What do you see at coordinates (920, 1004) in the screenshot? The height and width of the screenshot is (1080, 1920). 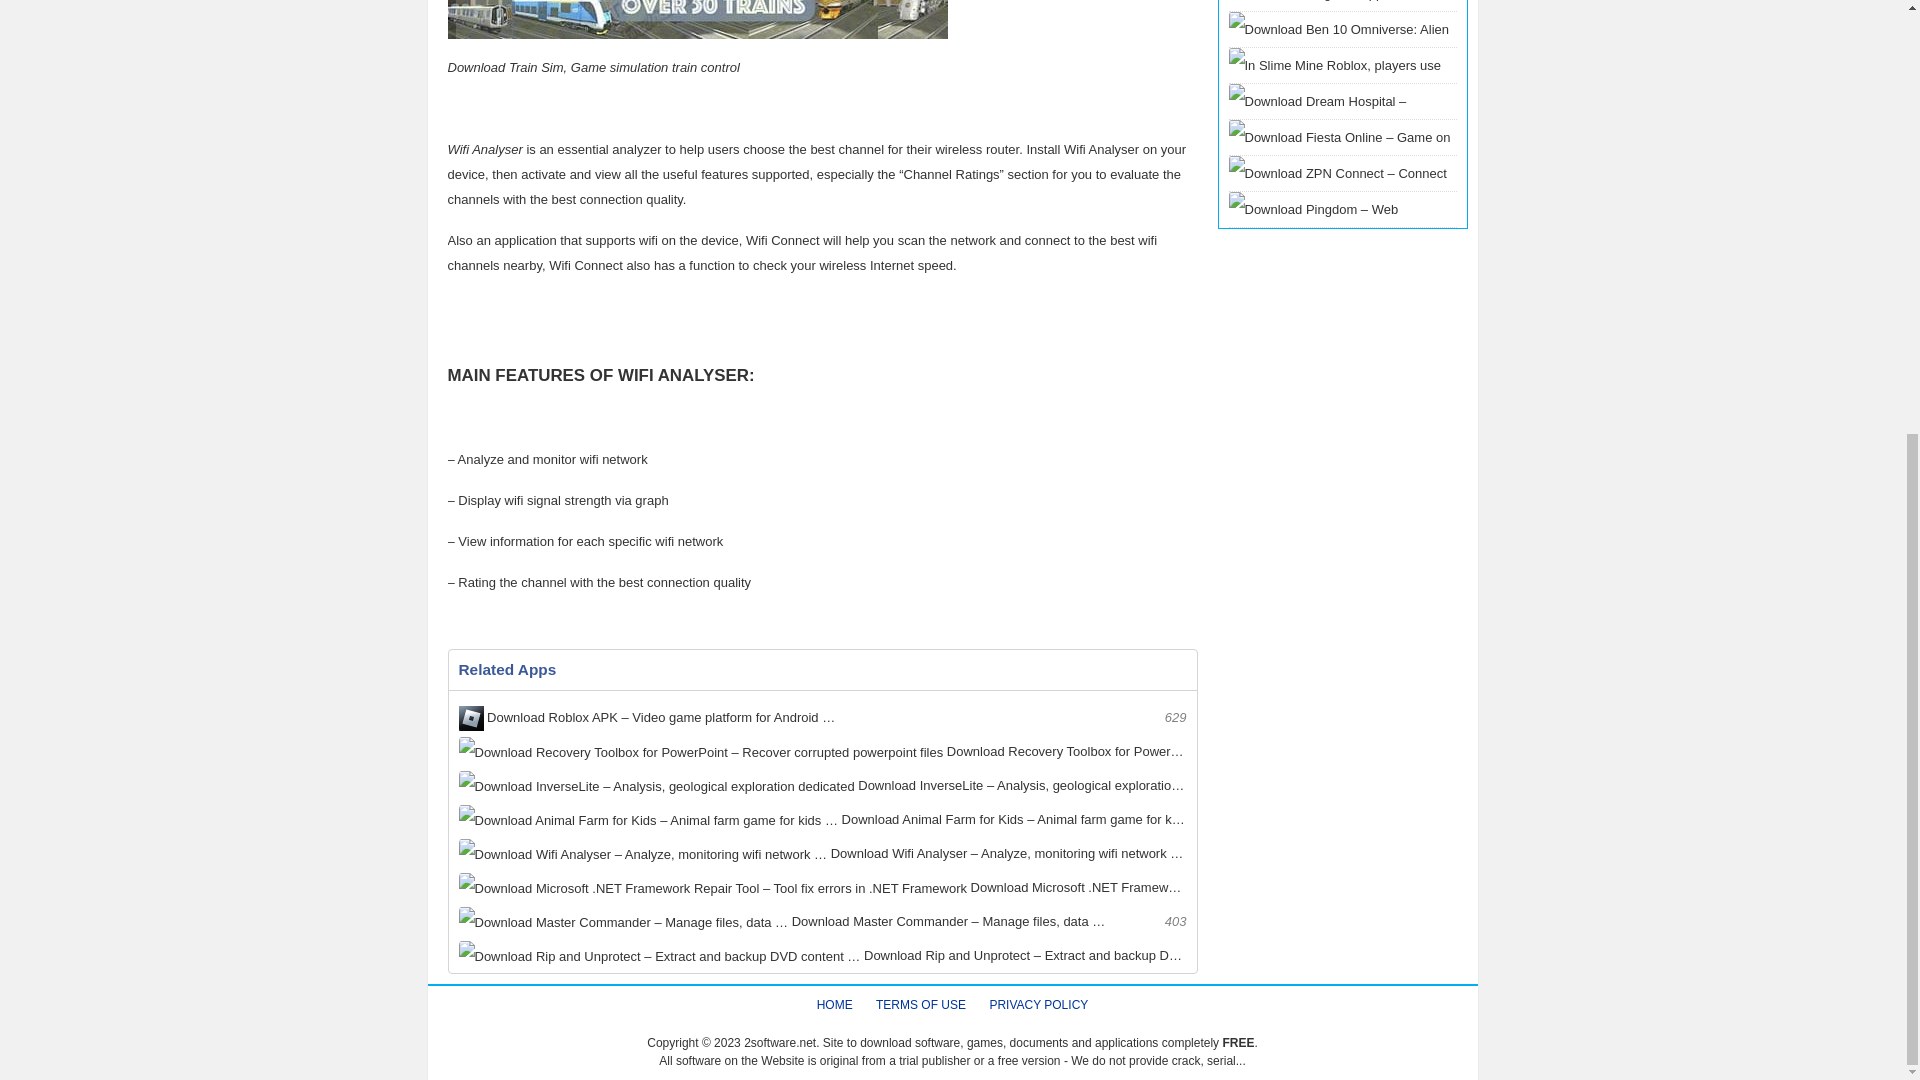 I see `TERMS OF USE` at bounding box center [920, 1004].